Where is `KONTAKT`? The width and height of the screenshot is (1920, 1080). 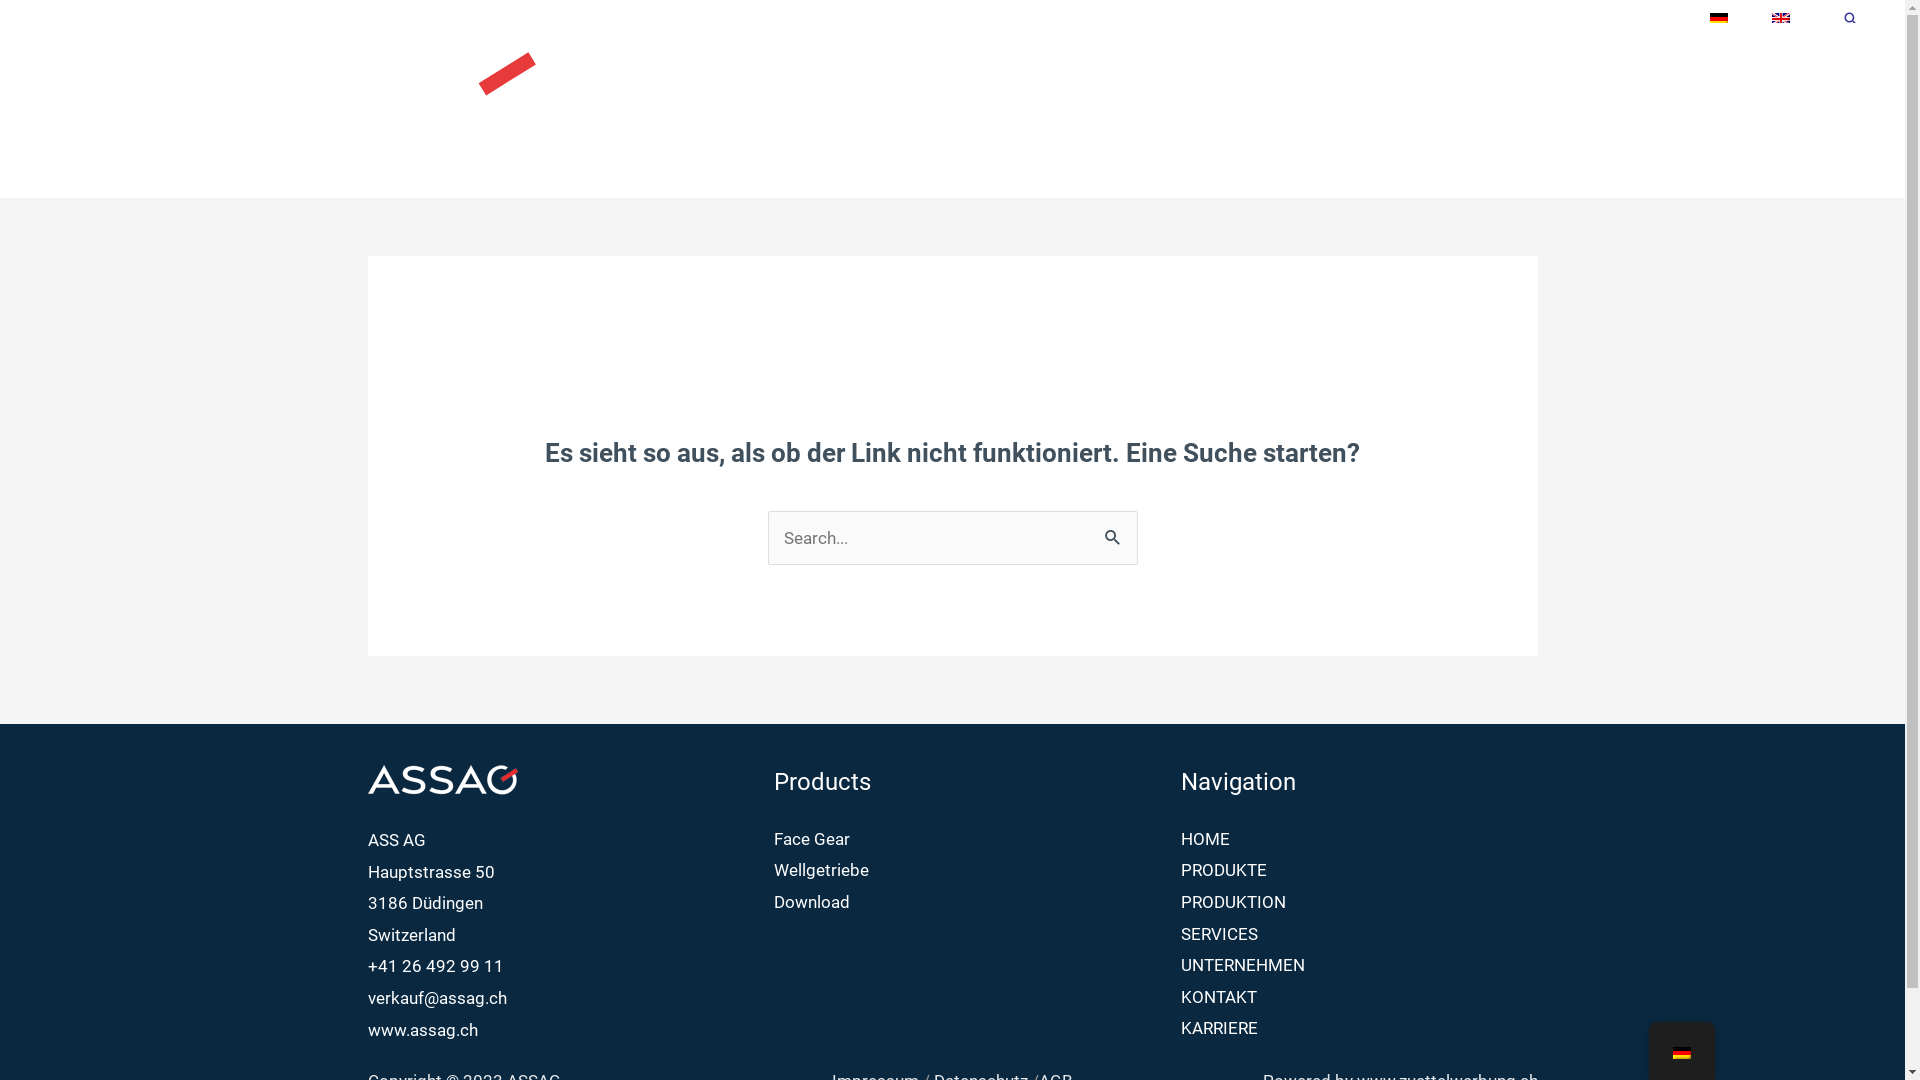
KONTAKT is located at coordinates (1700, 110).